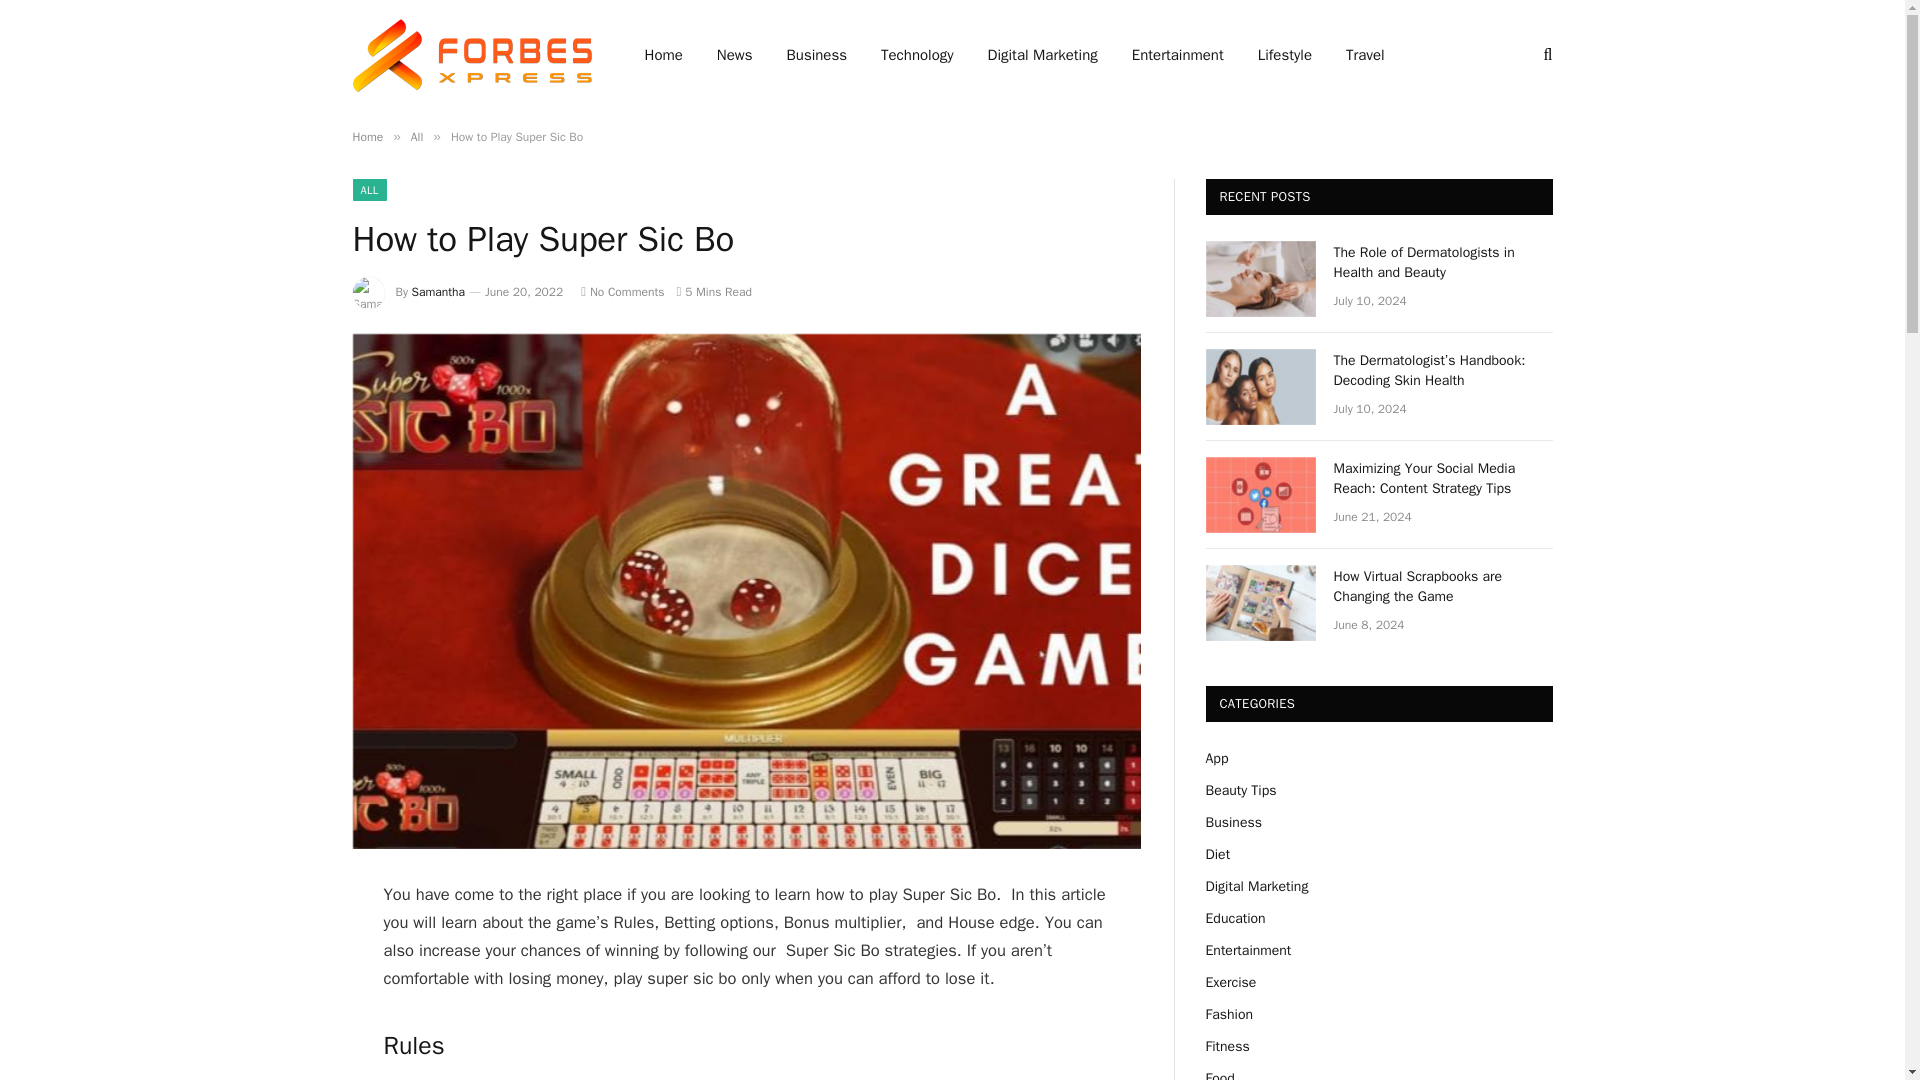  What do you see at coordinates (1444, 478) in the screenshot?
I see `Maximizing Your Social Media Reach: Content Strategy Tips` at bounding box center [1444, 478].